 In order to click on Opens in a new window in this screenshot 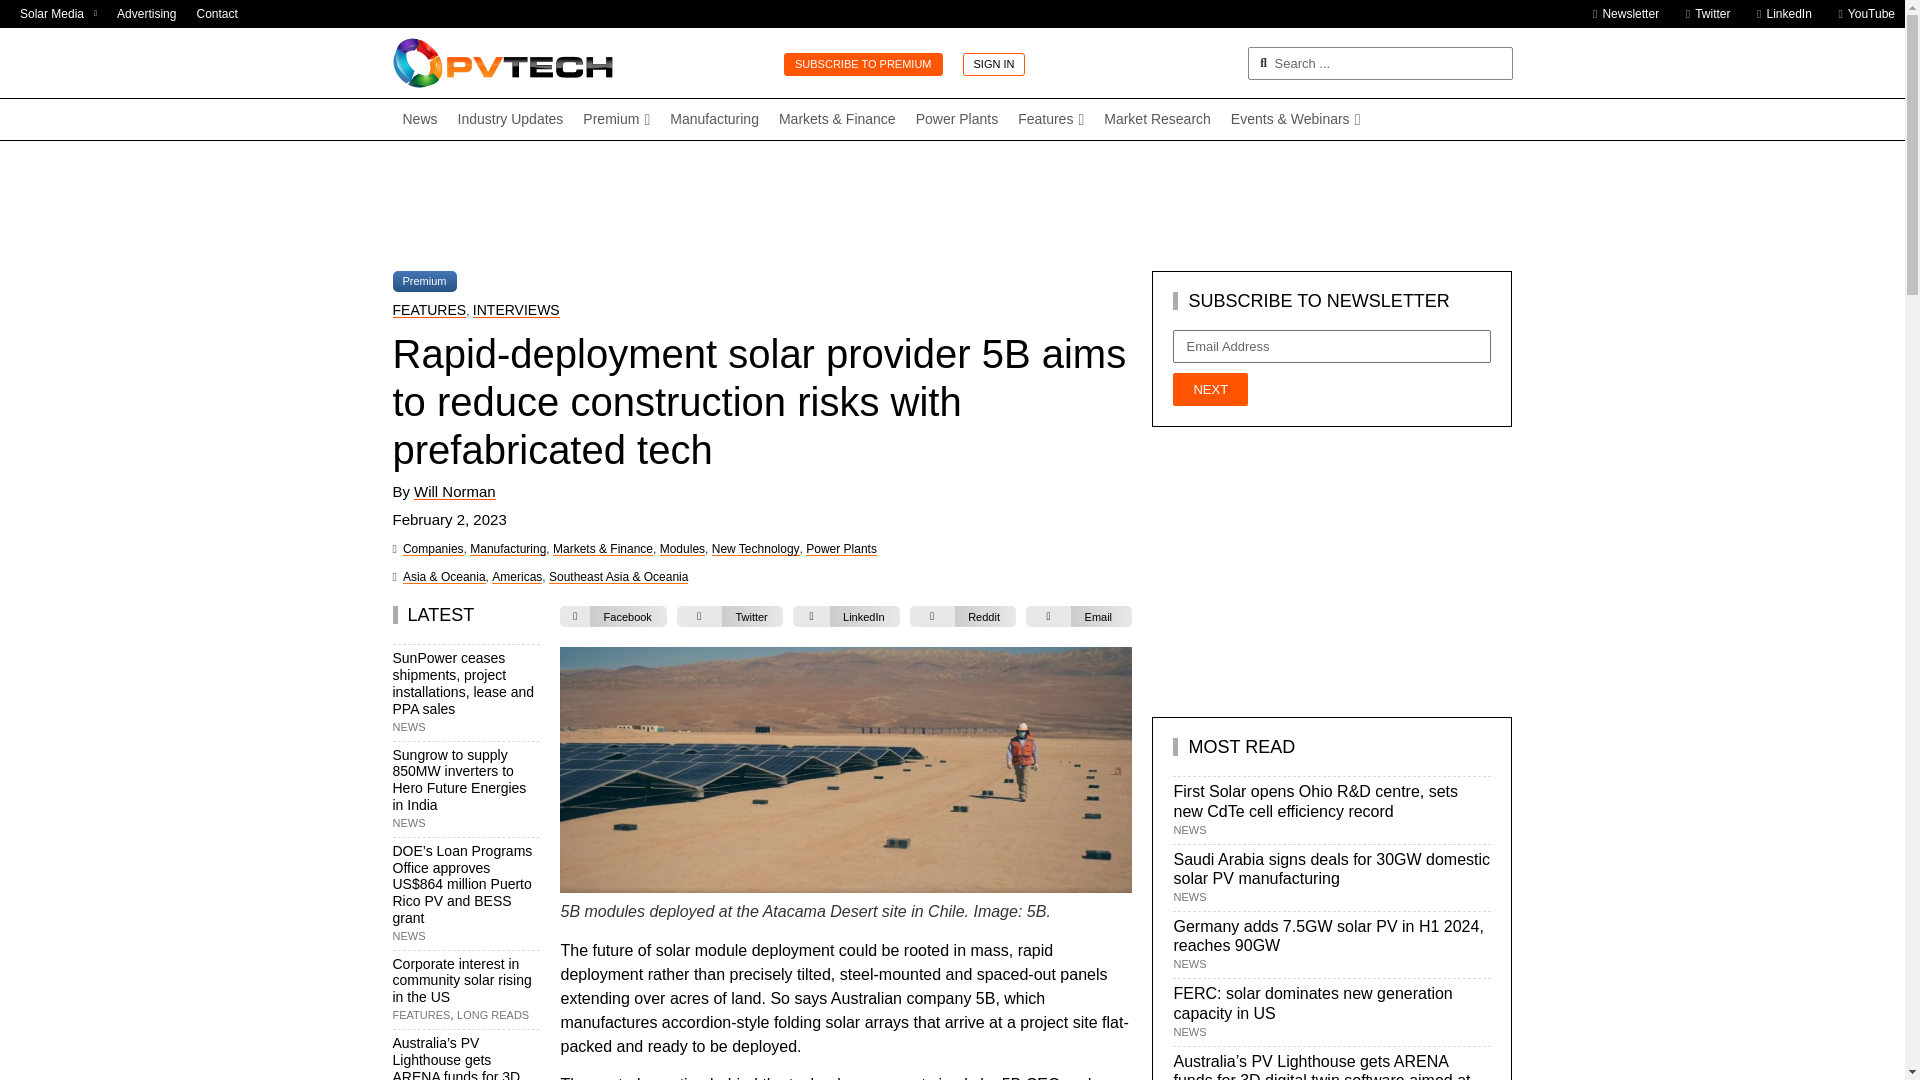, I will do `click(58, 14)`.